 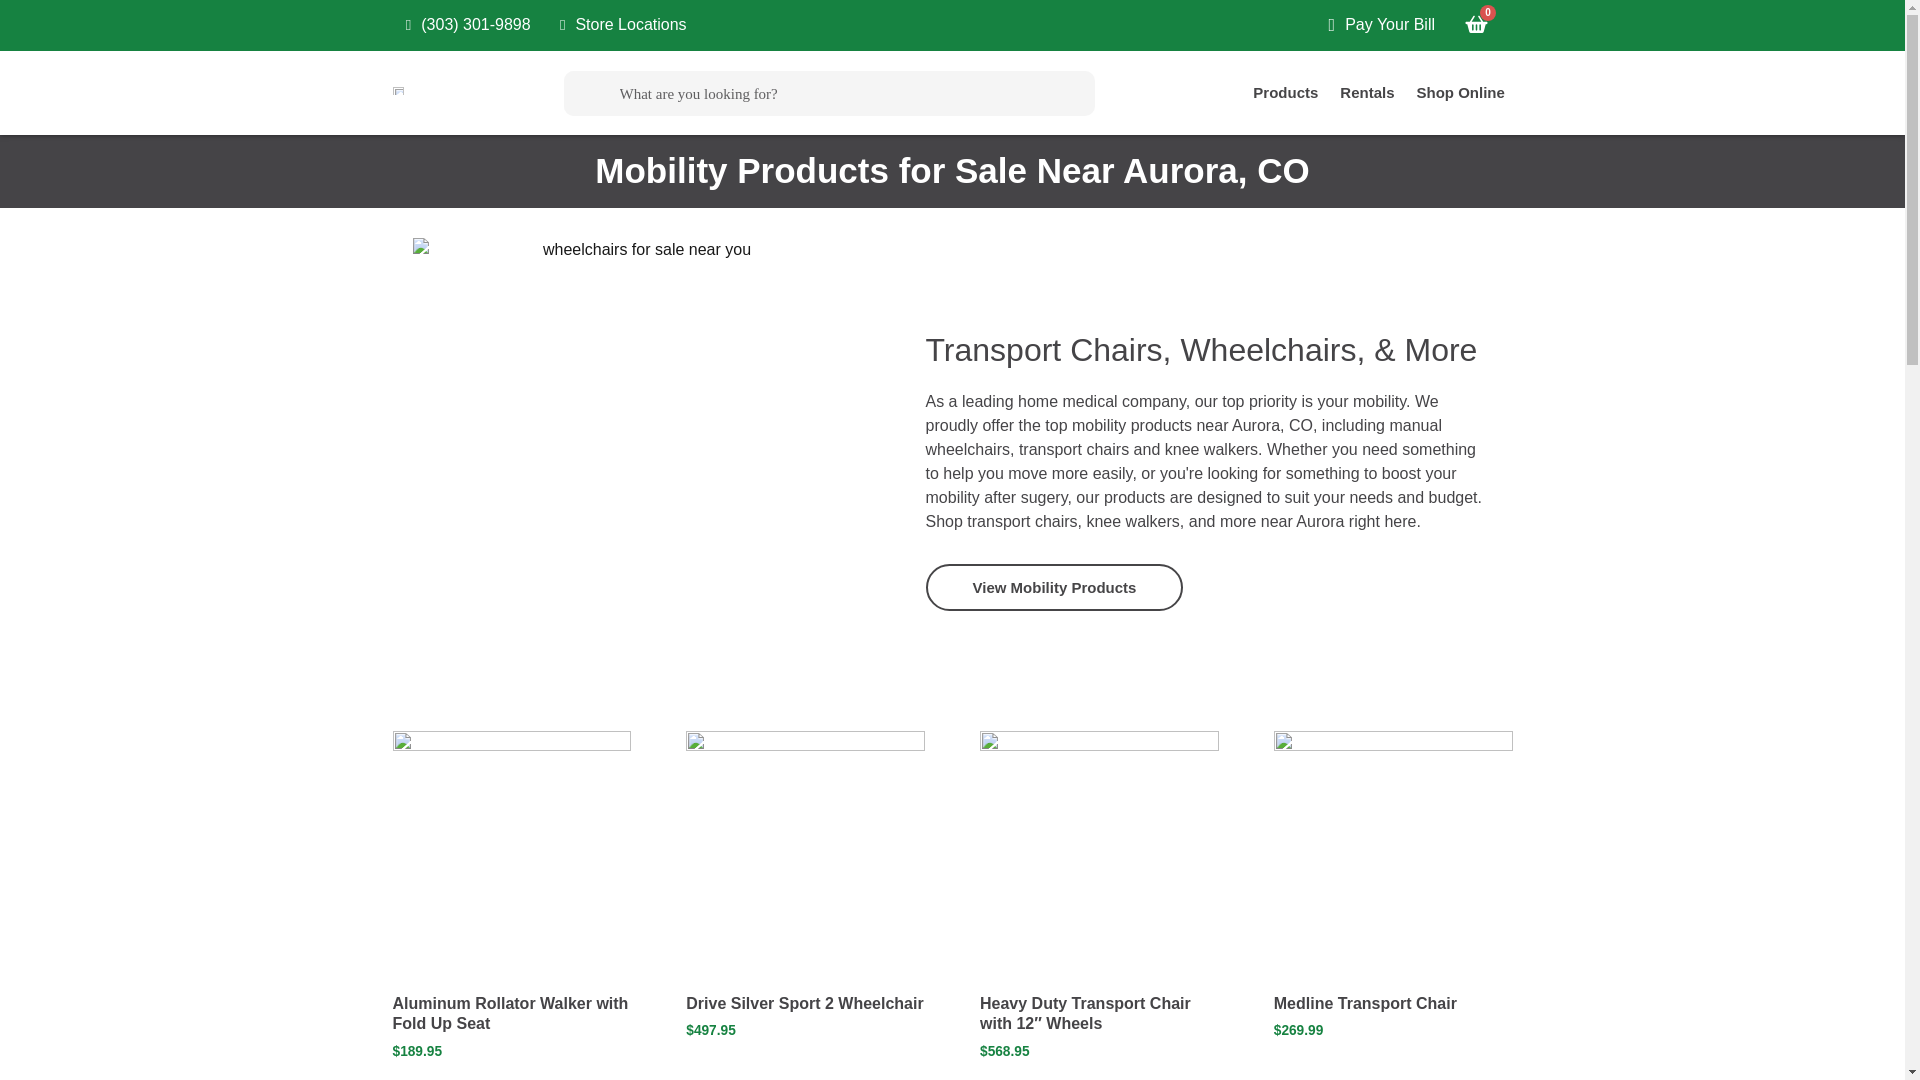 What do you see at coordinates (1374, 25) in the screenshot?
I see `Pay Your Bill` at bounding box center [1374, 25].